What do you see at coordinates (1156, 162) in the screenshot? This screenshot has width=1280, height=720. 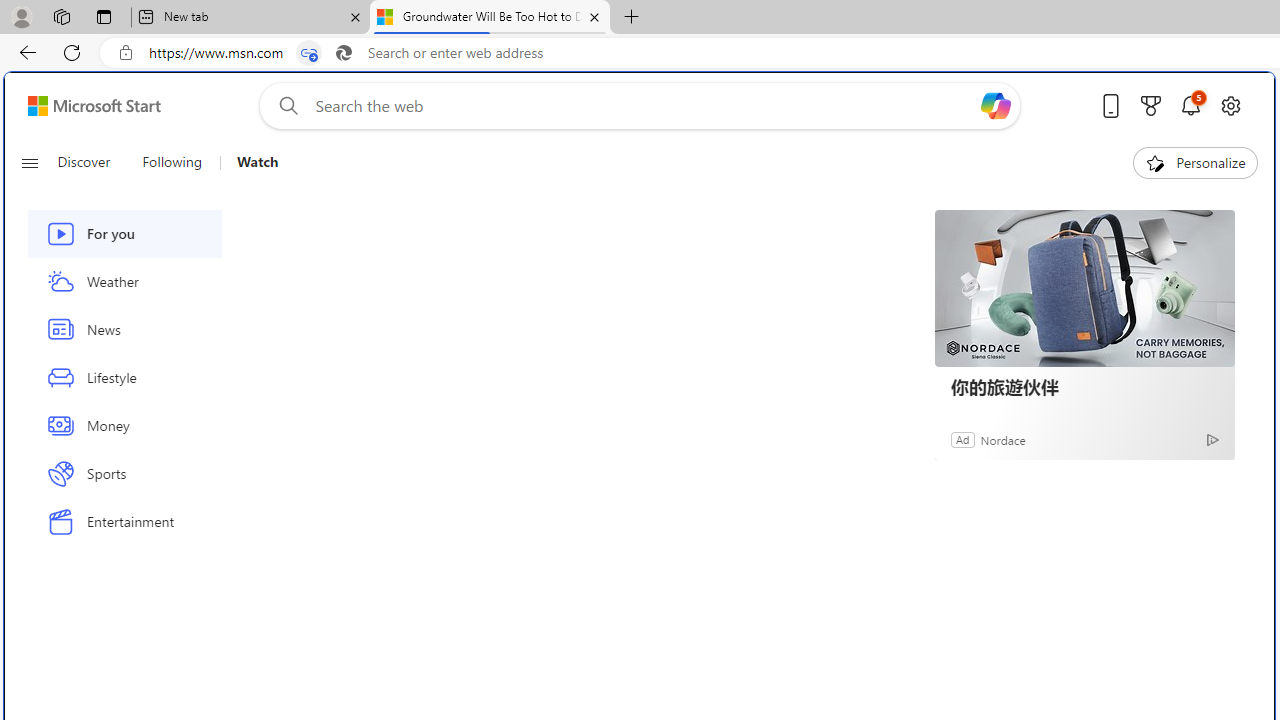 I see `To get missing image descriptions, open the context menu.` at bounding box center [1156, 162].